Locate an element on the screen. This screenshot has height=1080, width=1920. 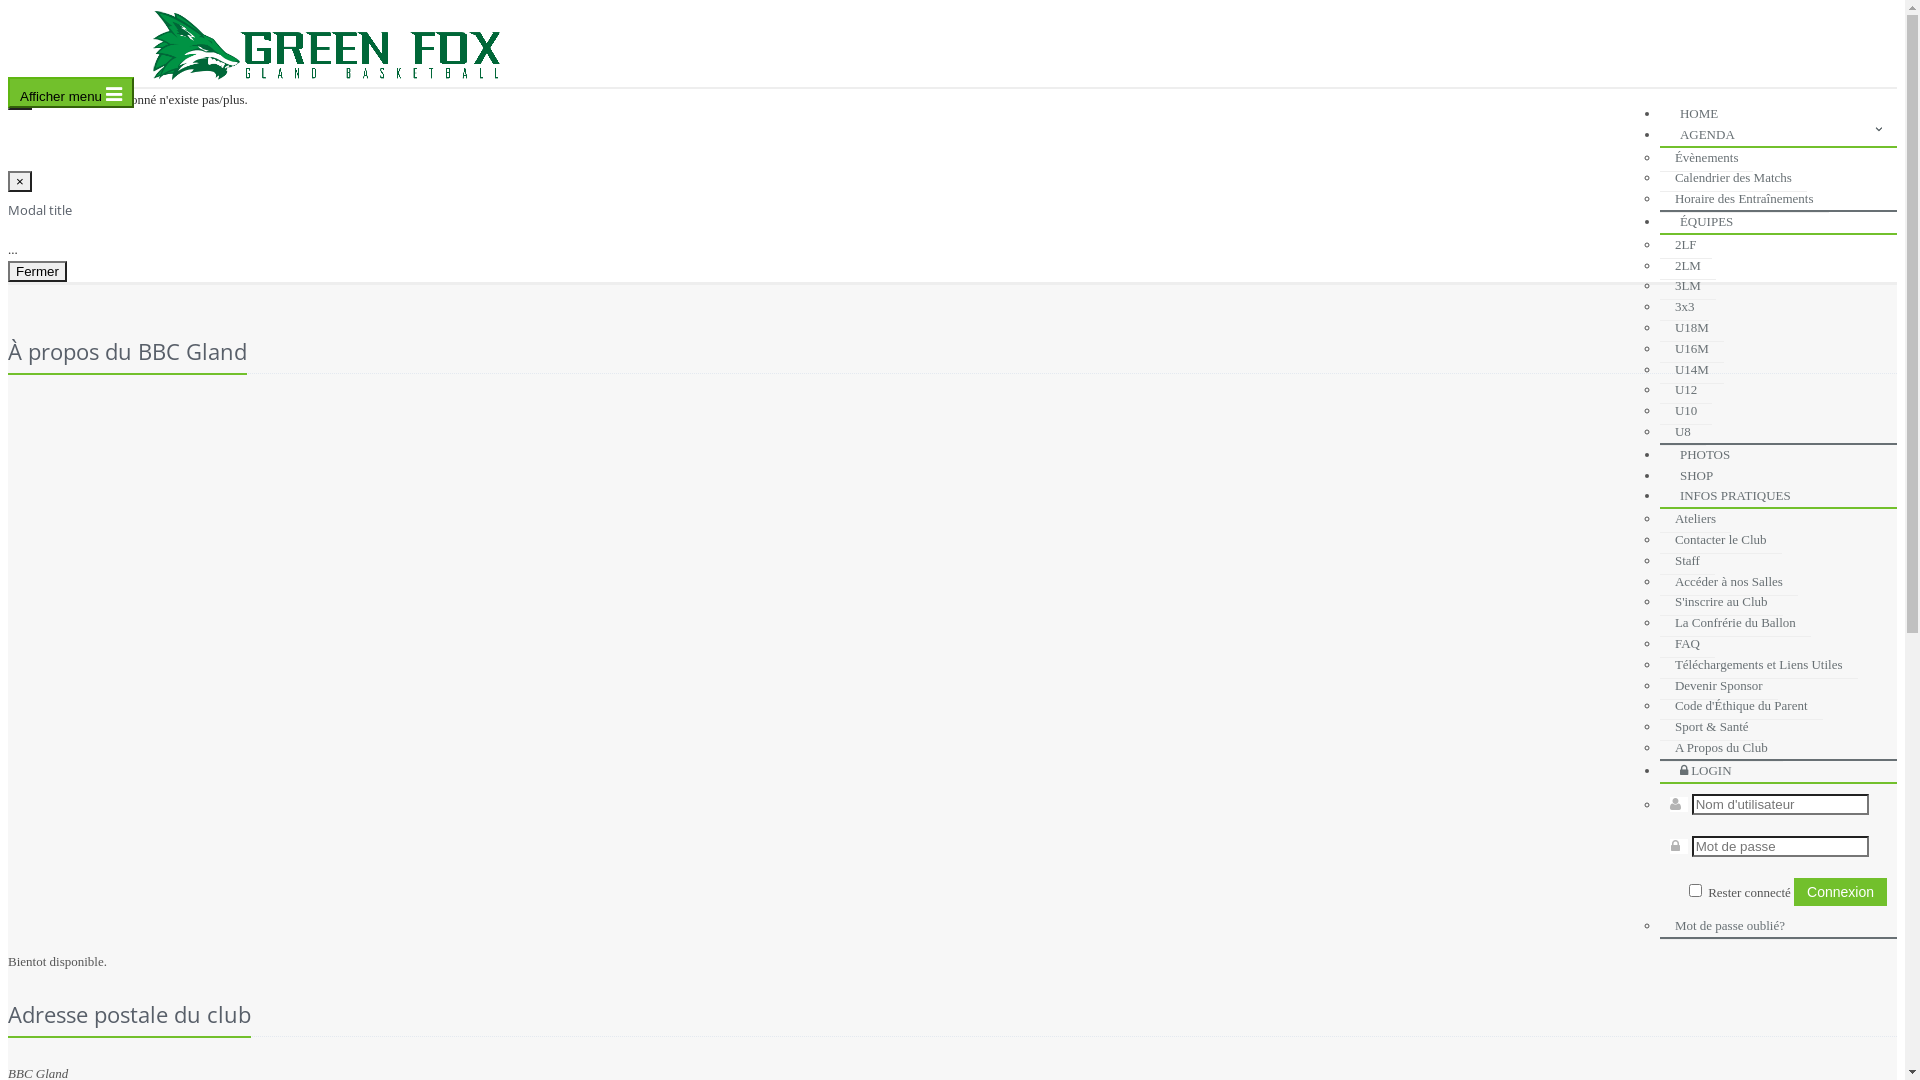
3LM is located at coordinates (1688, 286).